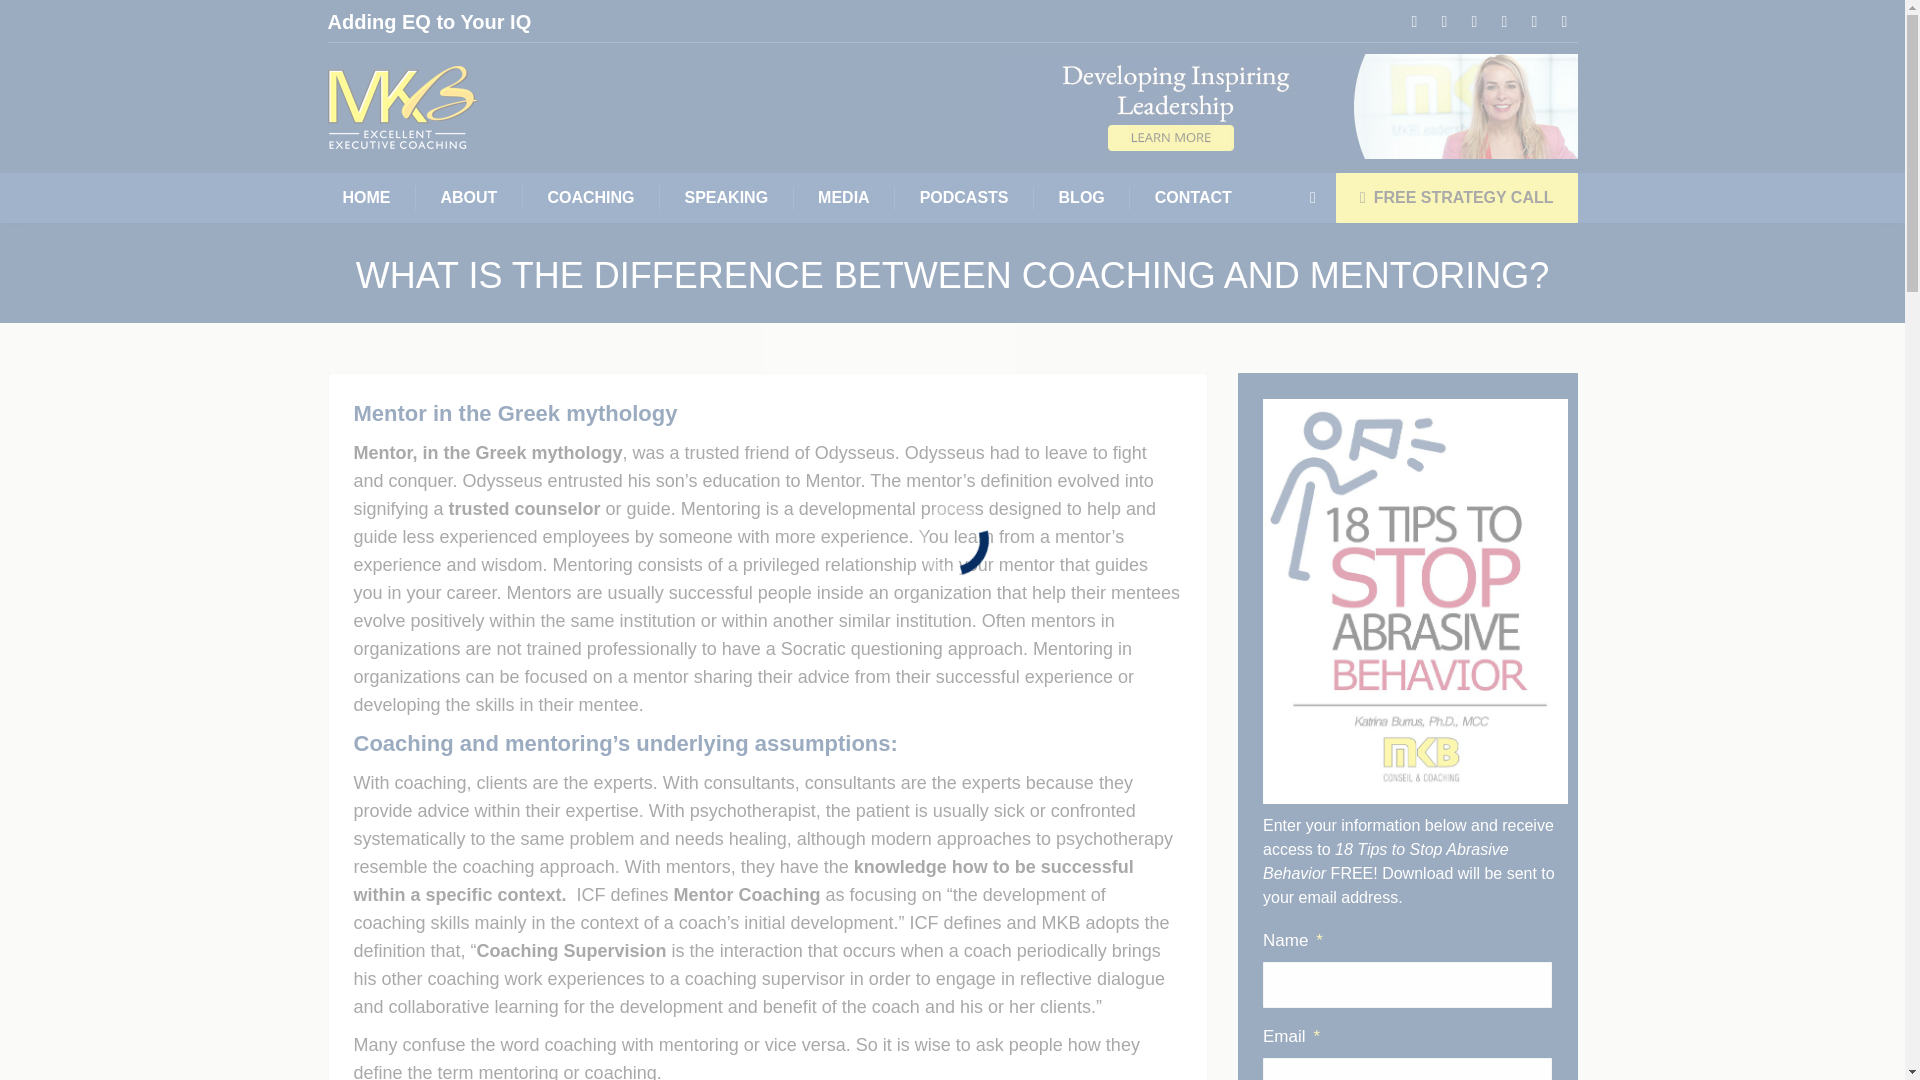 The image size is (1920, 1080). Describe the element at coordinates (844, 197) in the screenshot. I see `MEDIA` at that location.